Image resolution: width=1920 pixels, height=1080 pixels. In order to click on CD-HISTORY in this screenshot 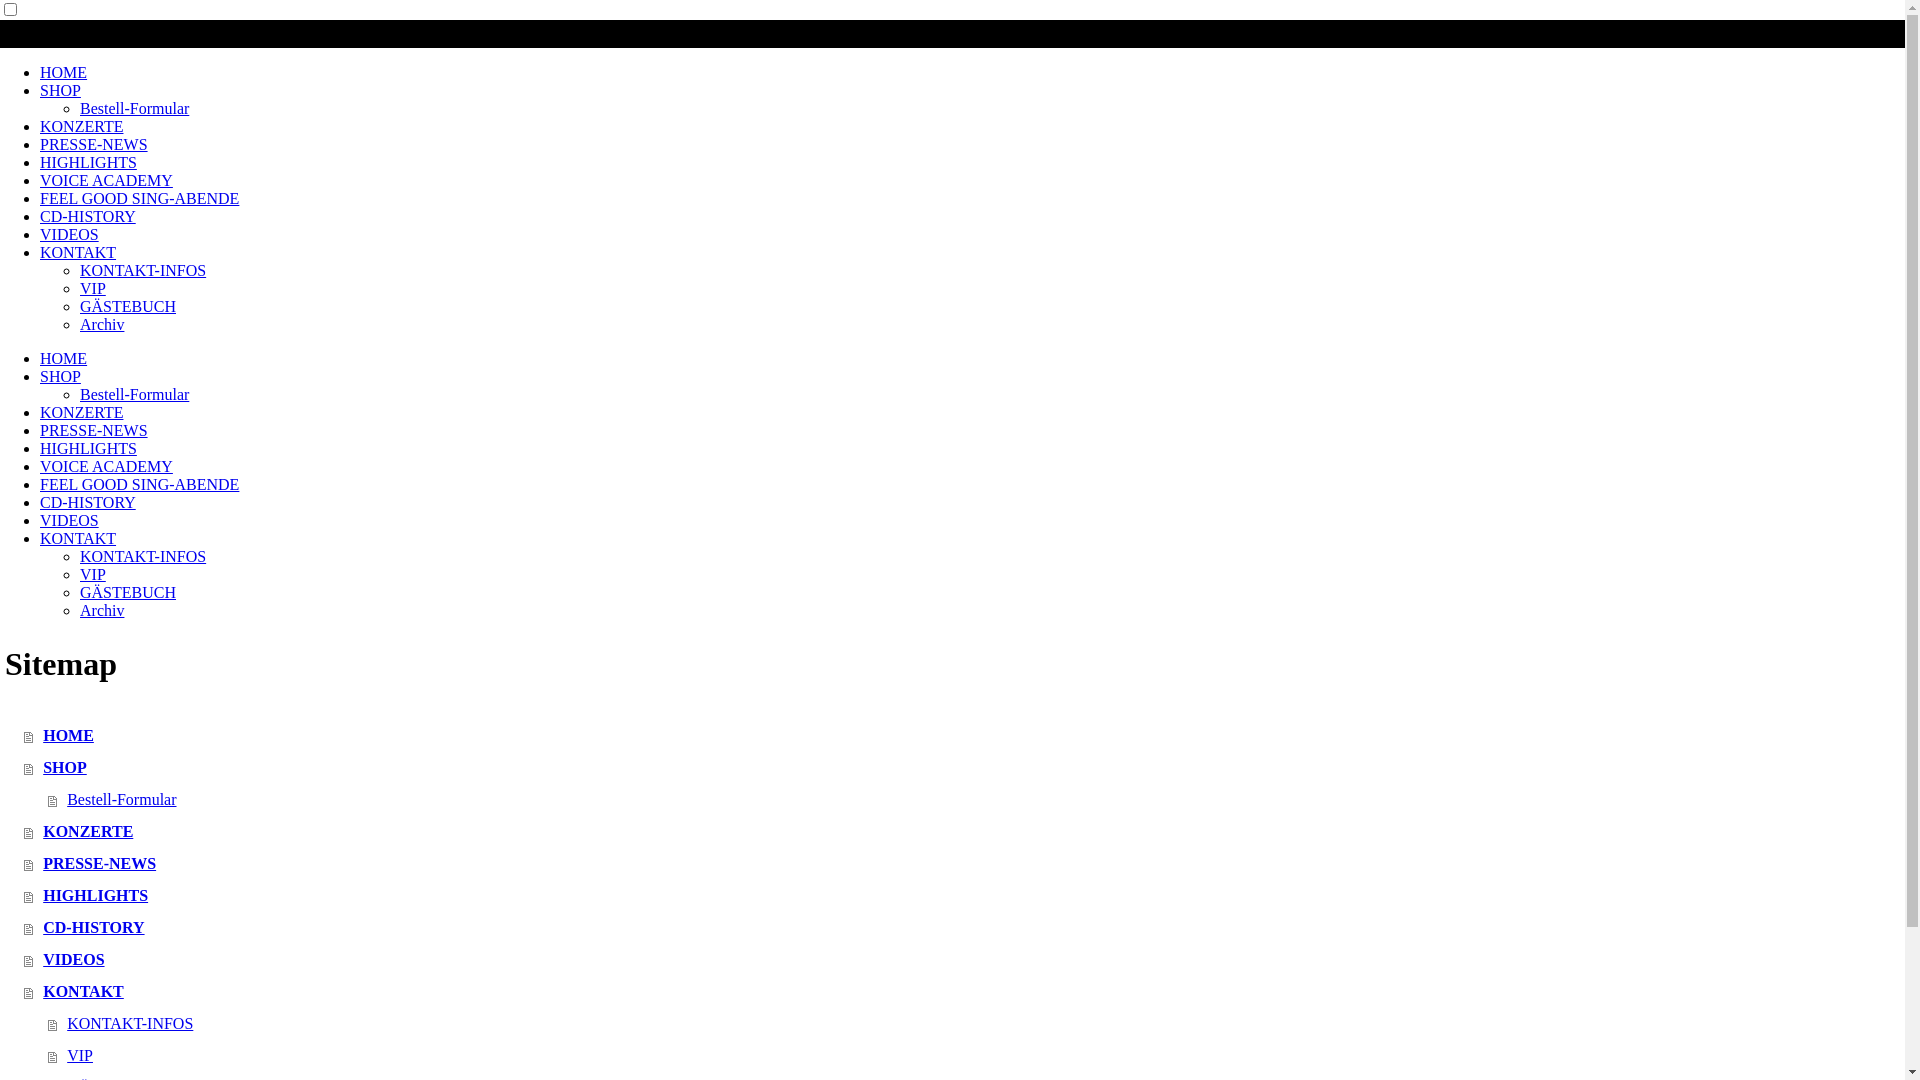, I will do `click(88, 502)`.